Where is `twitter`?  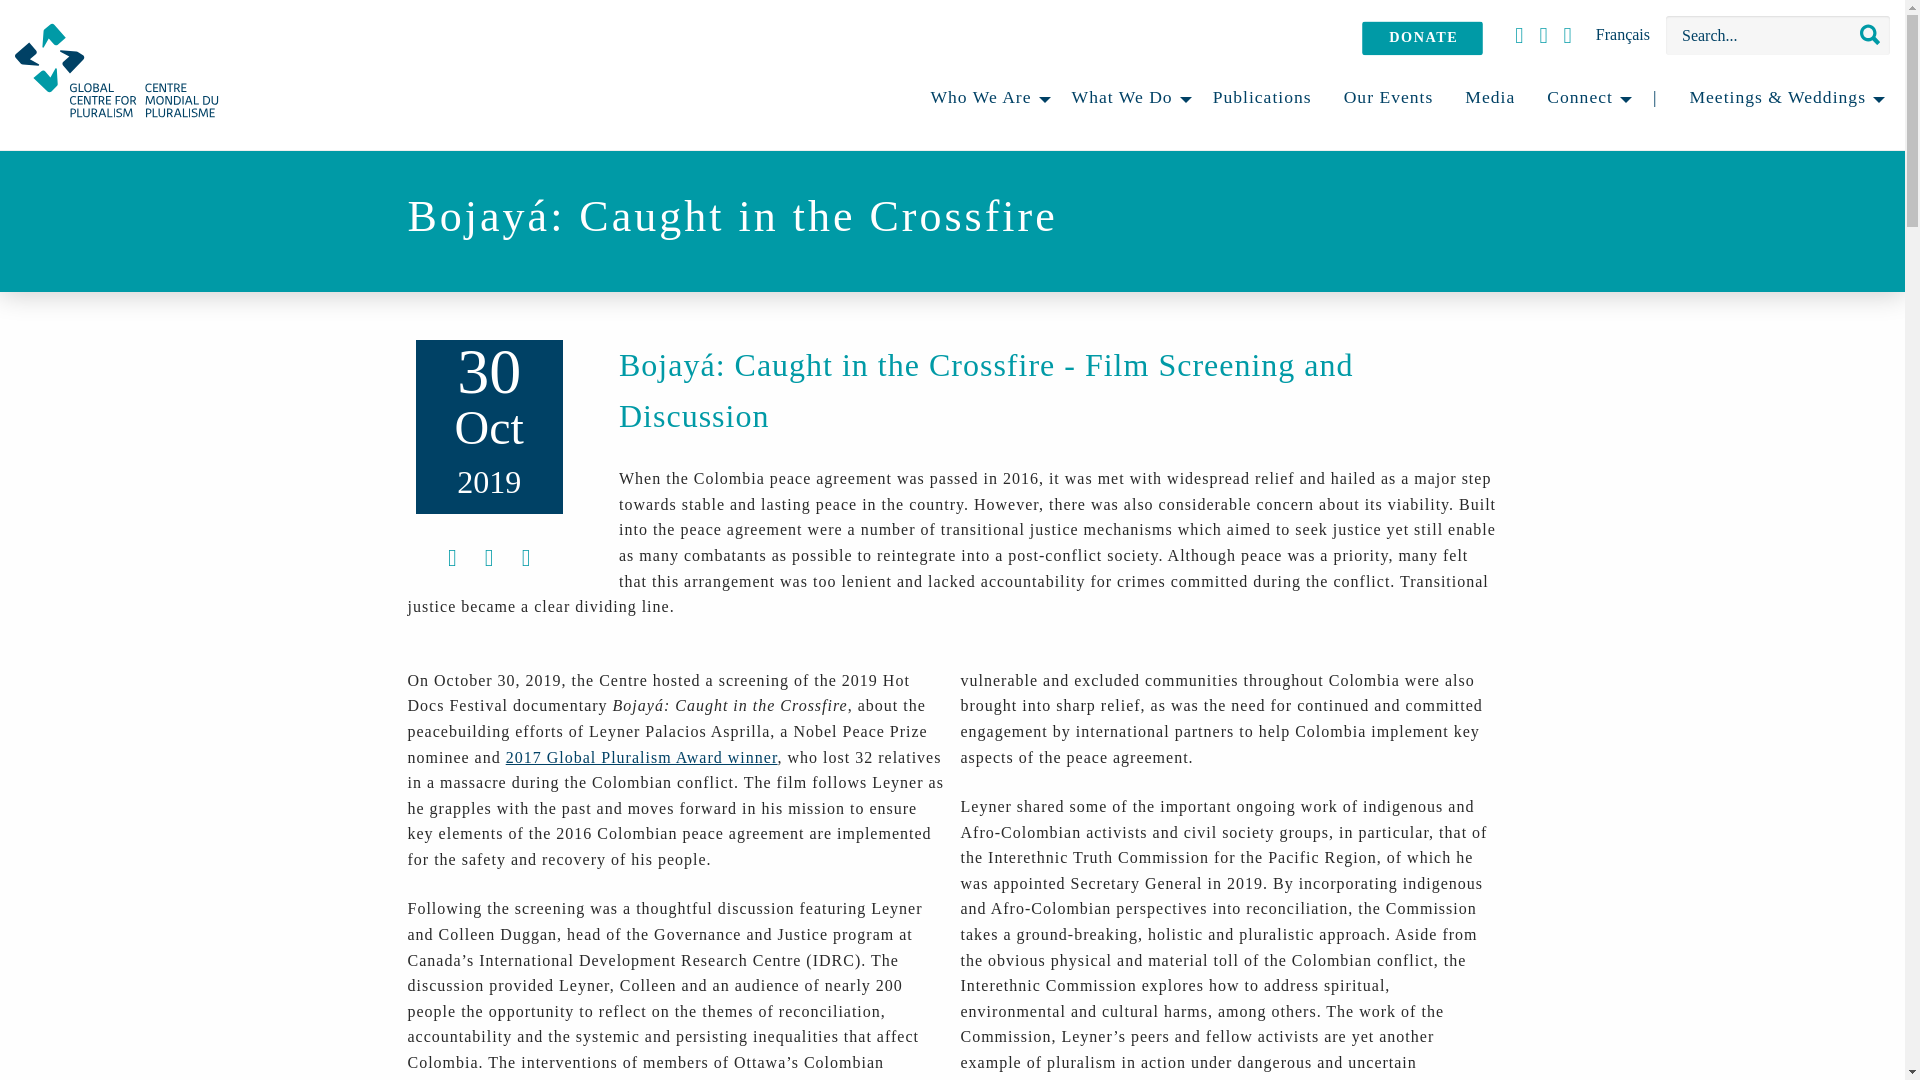
twitter is located at coordinates (1568, 34).